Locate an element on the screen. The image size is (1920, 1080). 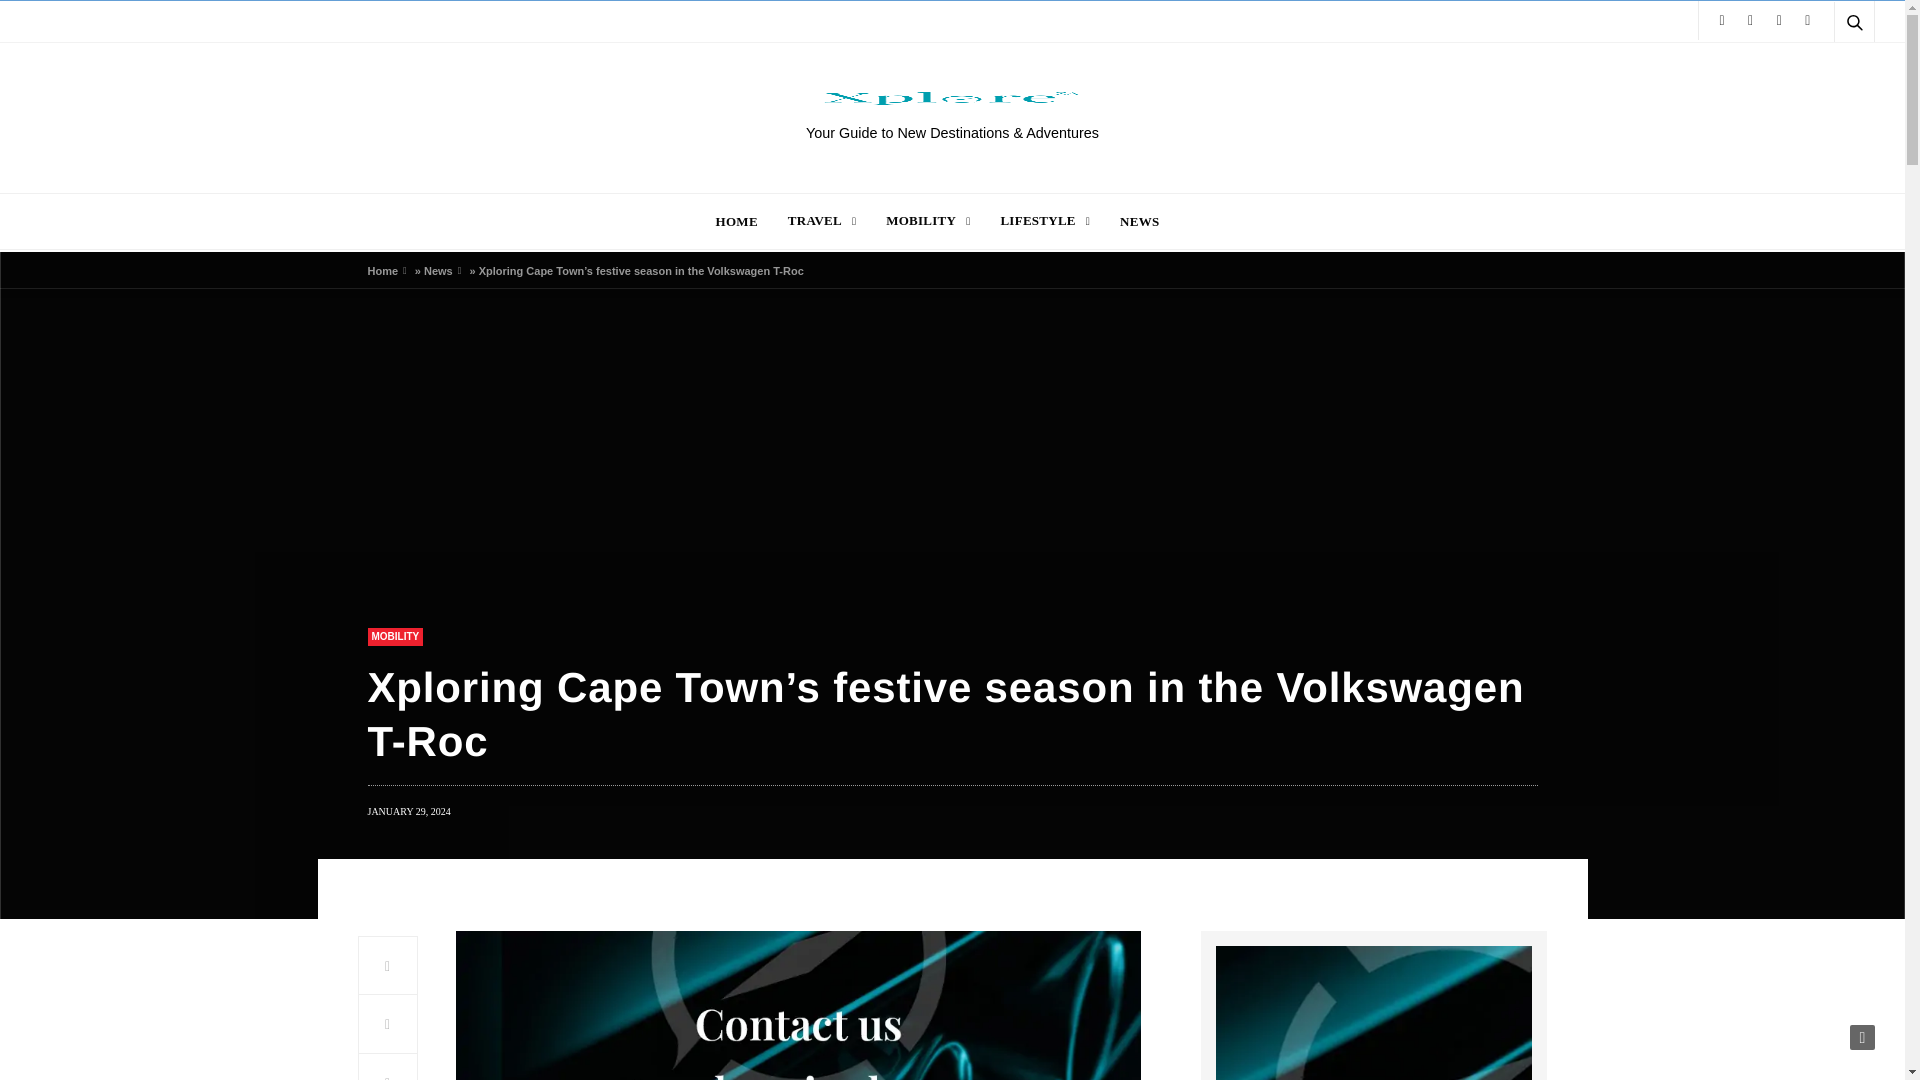
MOBILITY is located at coordinates (396, 636).